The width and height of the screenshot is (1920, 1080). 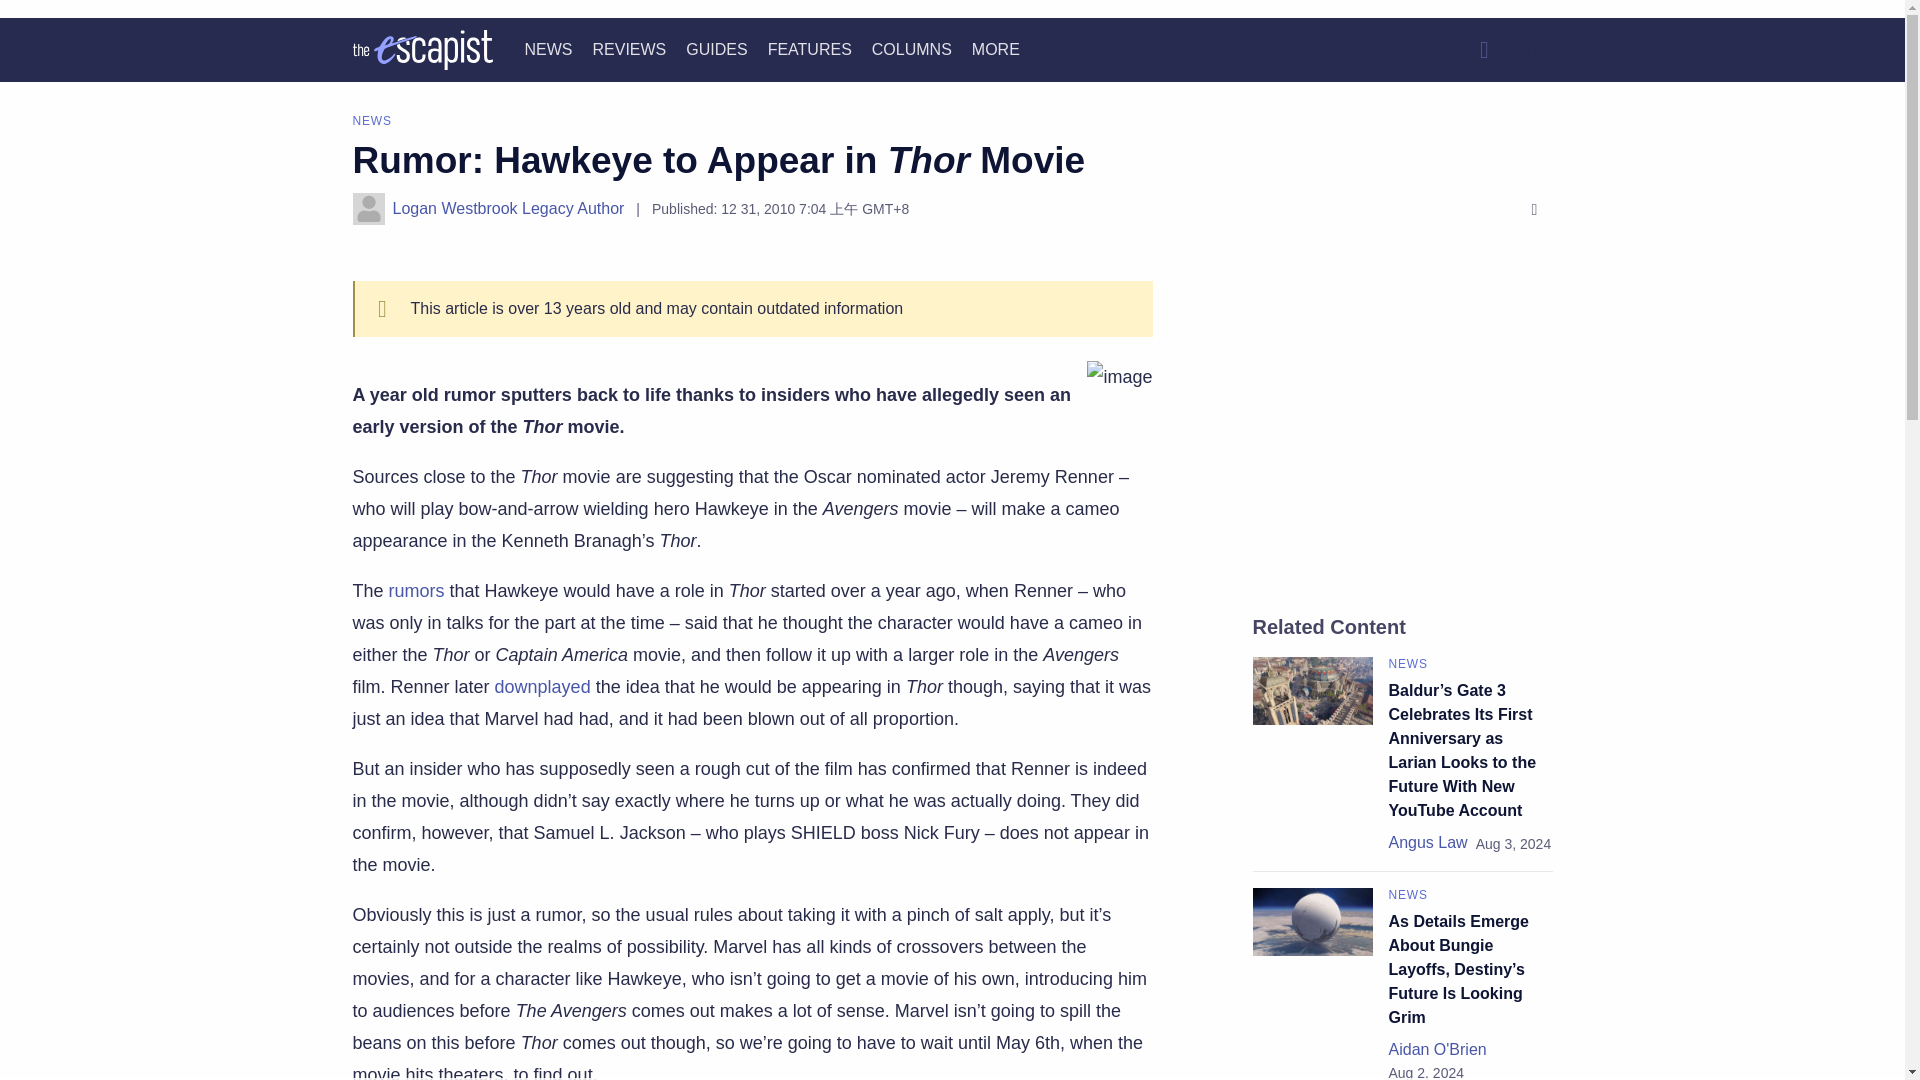 I want to click on NEWS, so click(x=548, y=50).